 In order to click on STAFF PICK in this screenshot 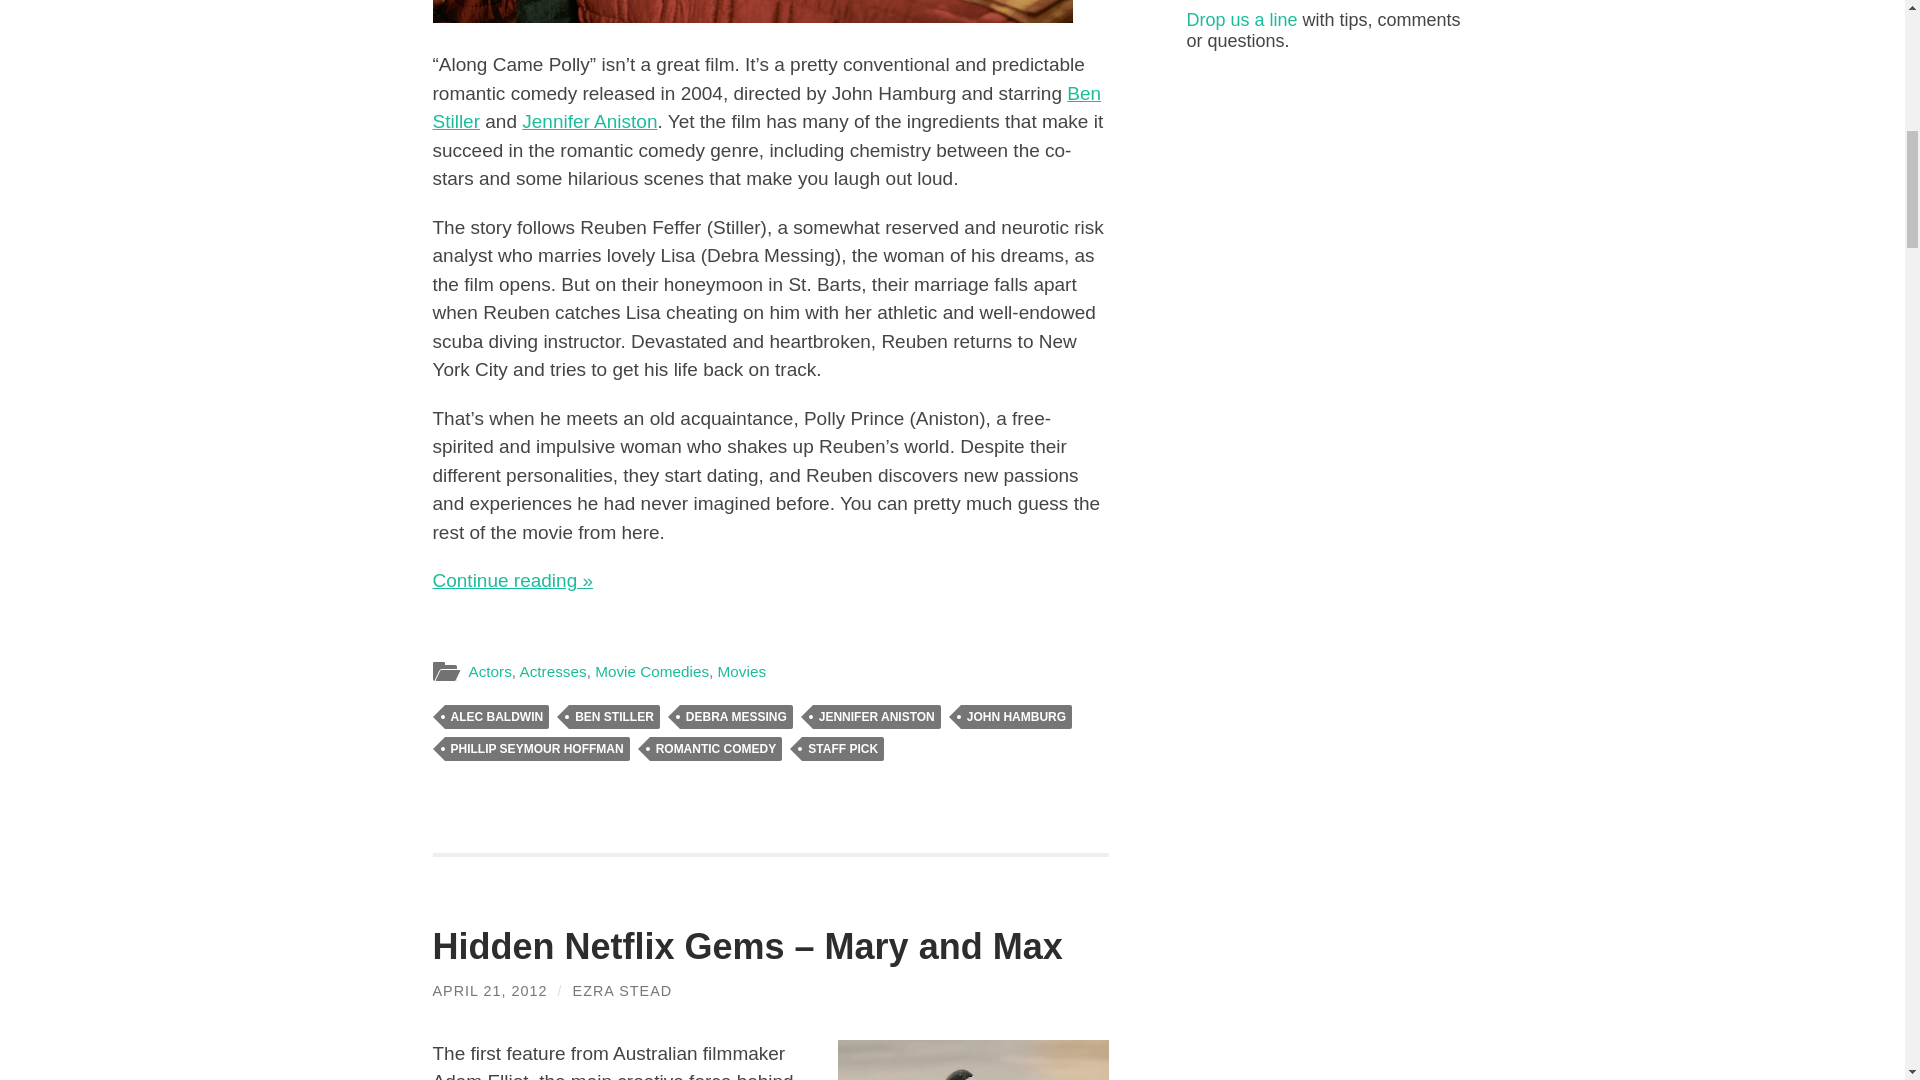, I will do `click(842, 748)`.